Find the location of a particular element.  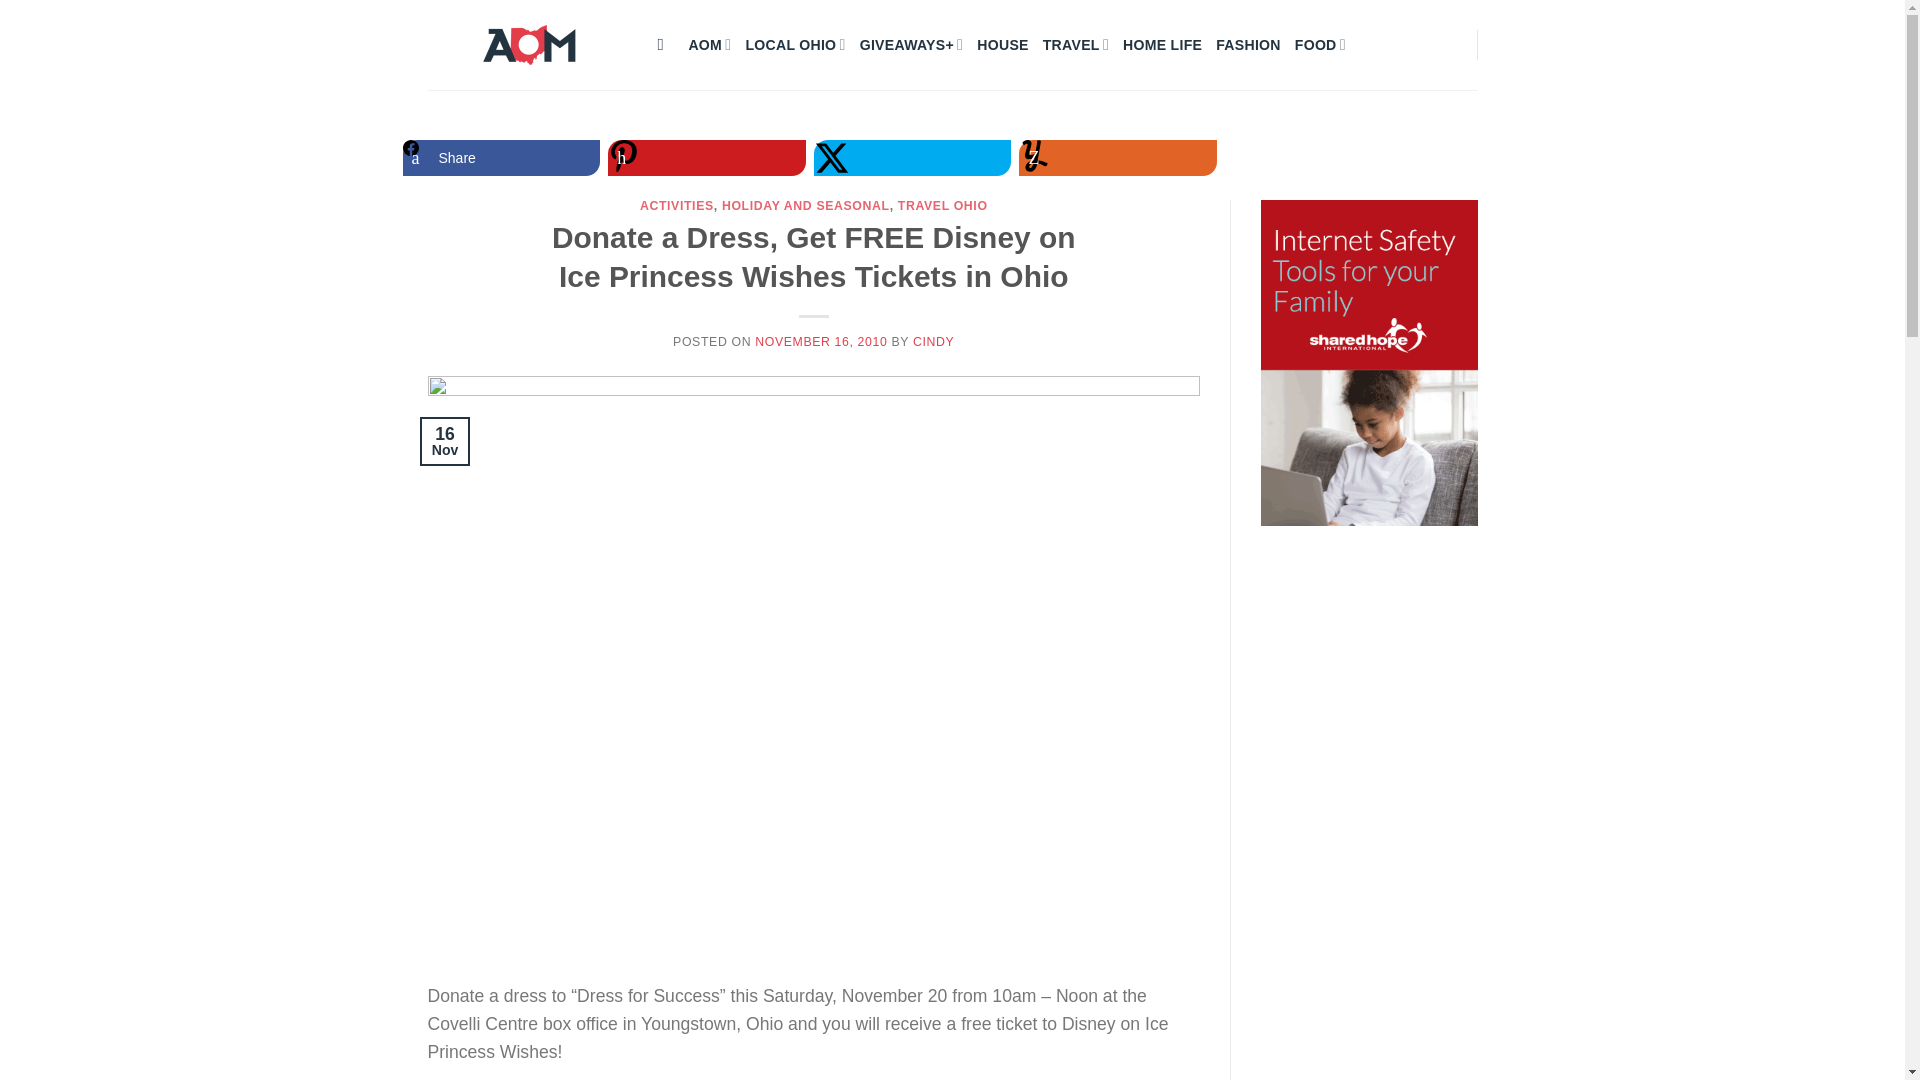

AOM is located at coordinates (709, 44).